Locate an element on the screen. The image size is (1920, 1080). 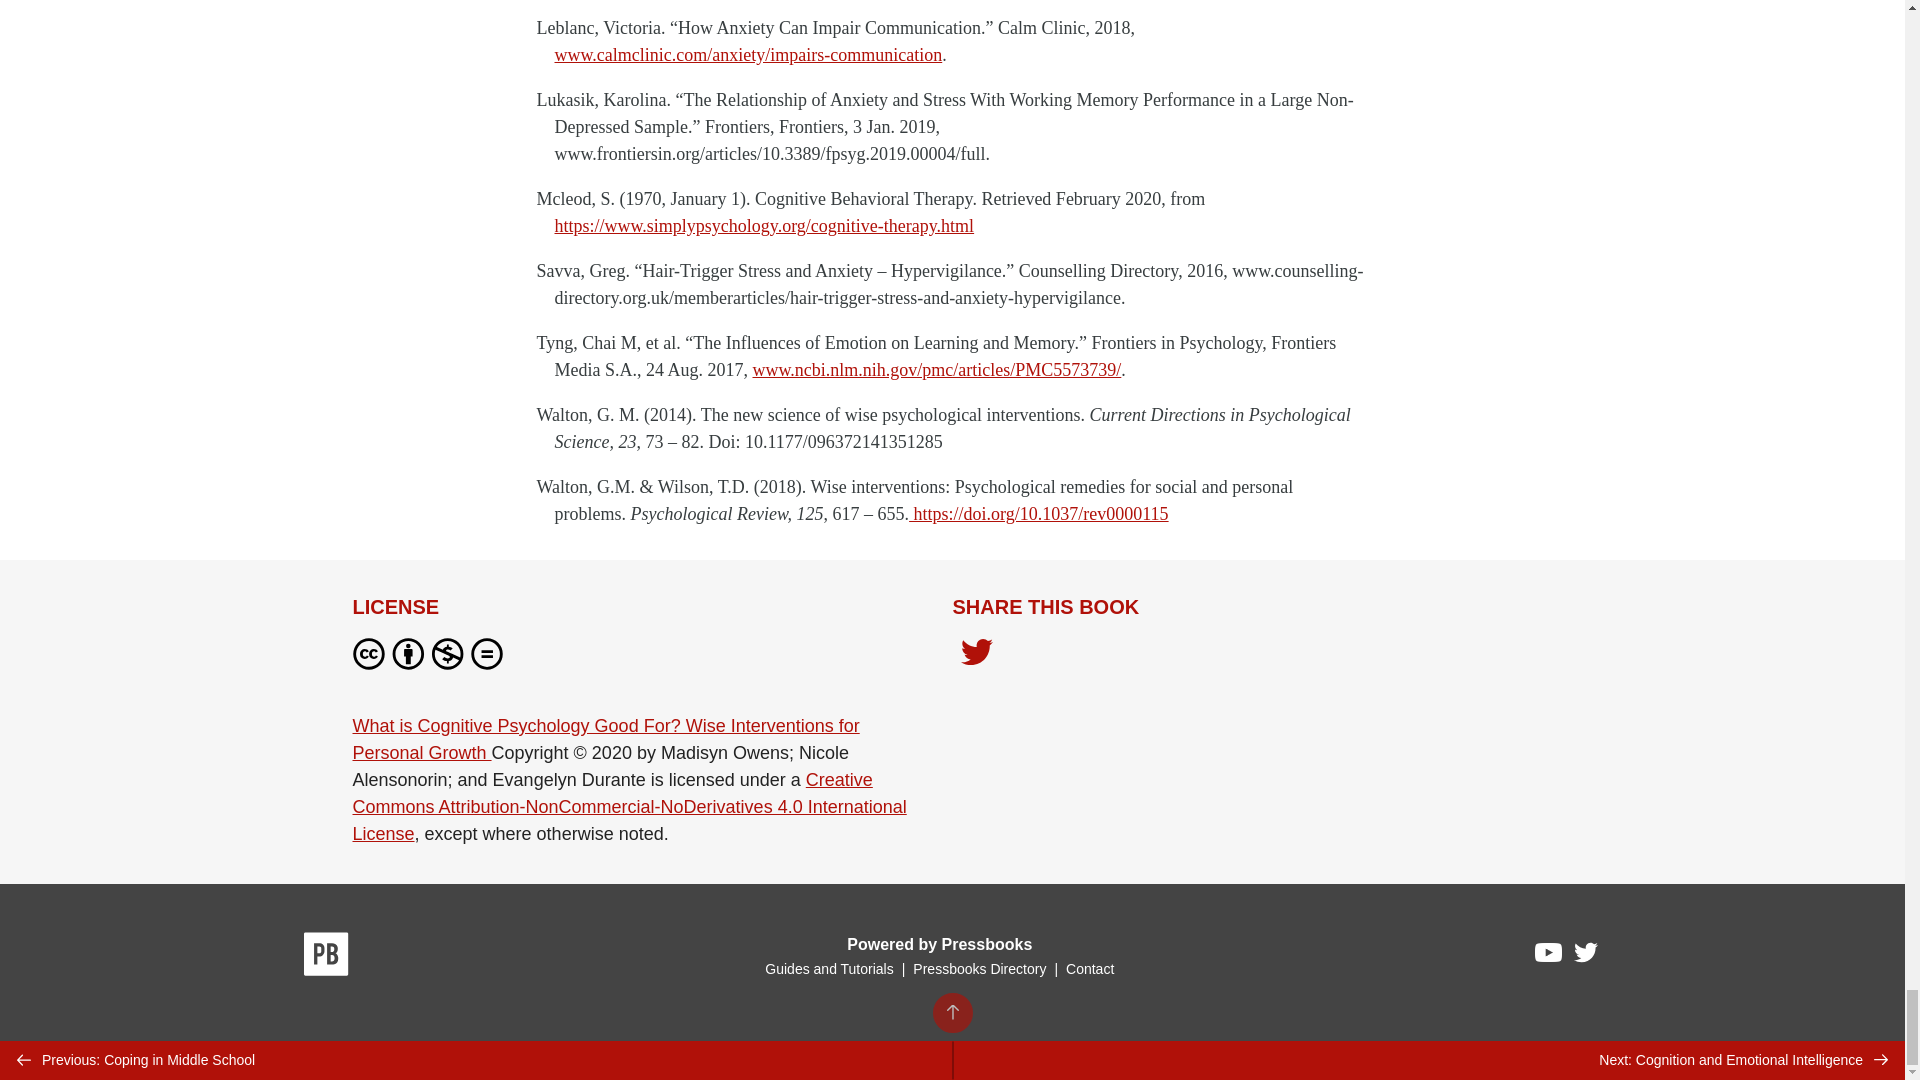
Contact is located at coordinates (1089, 969).